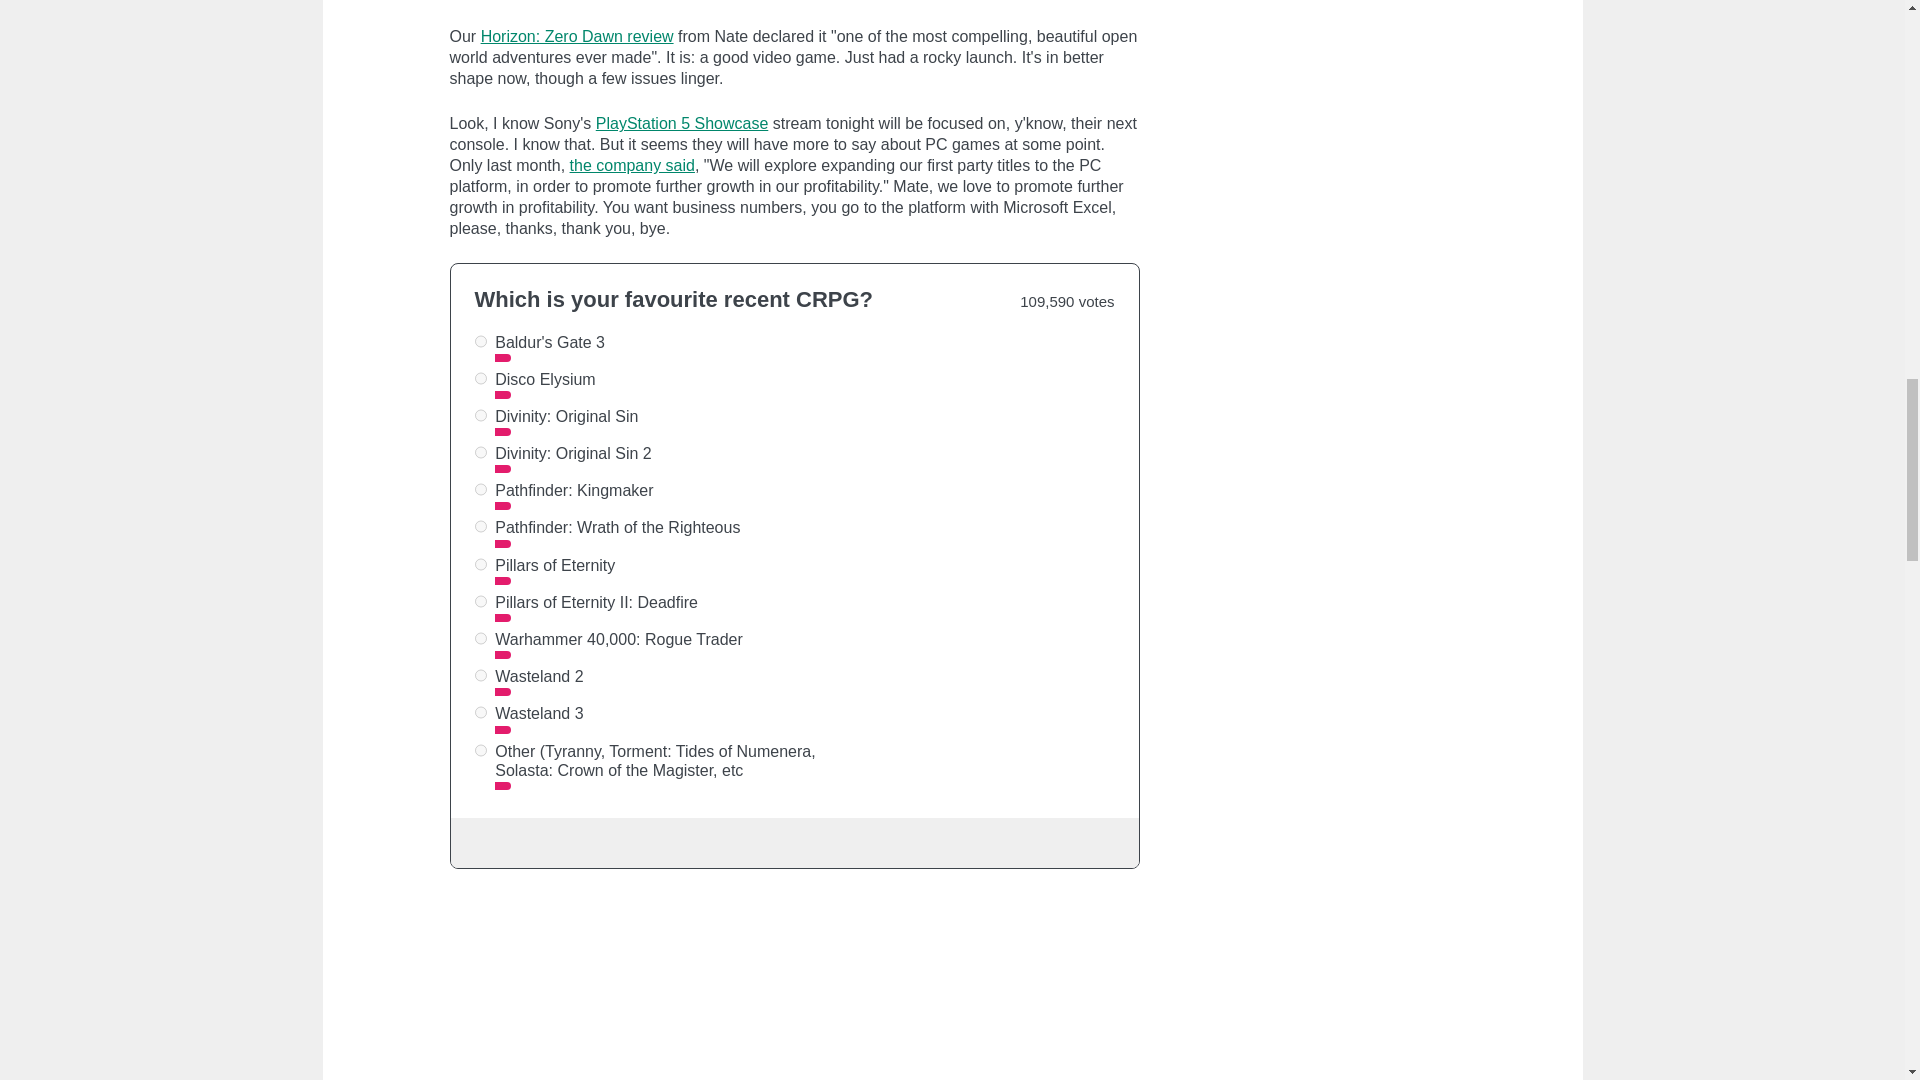  Describe the element at coordinates (682, 122) in the screenshot. I see `PlayStation 5 Showcase` at that location.